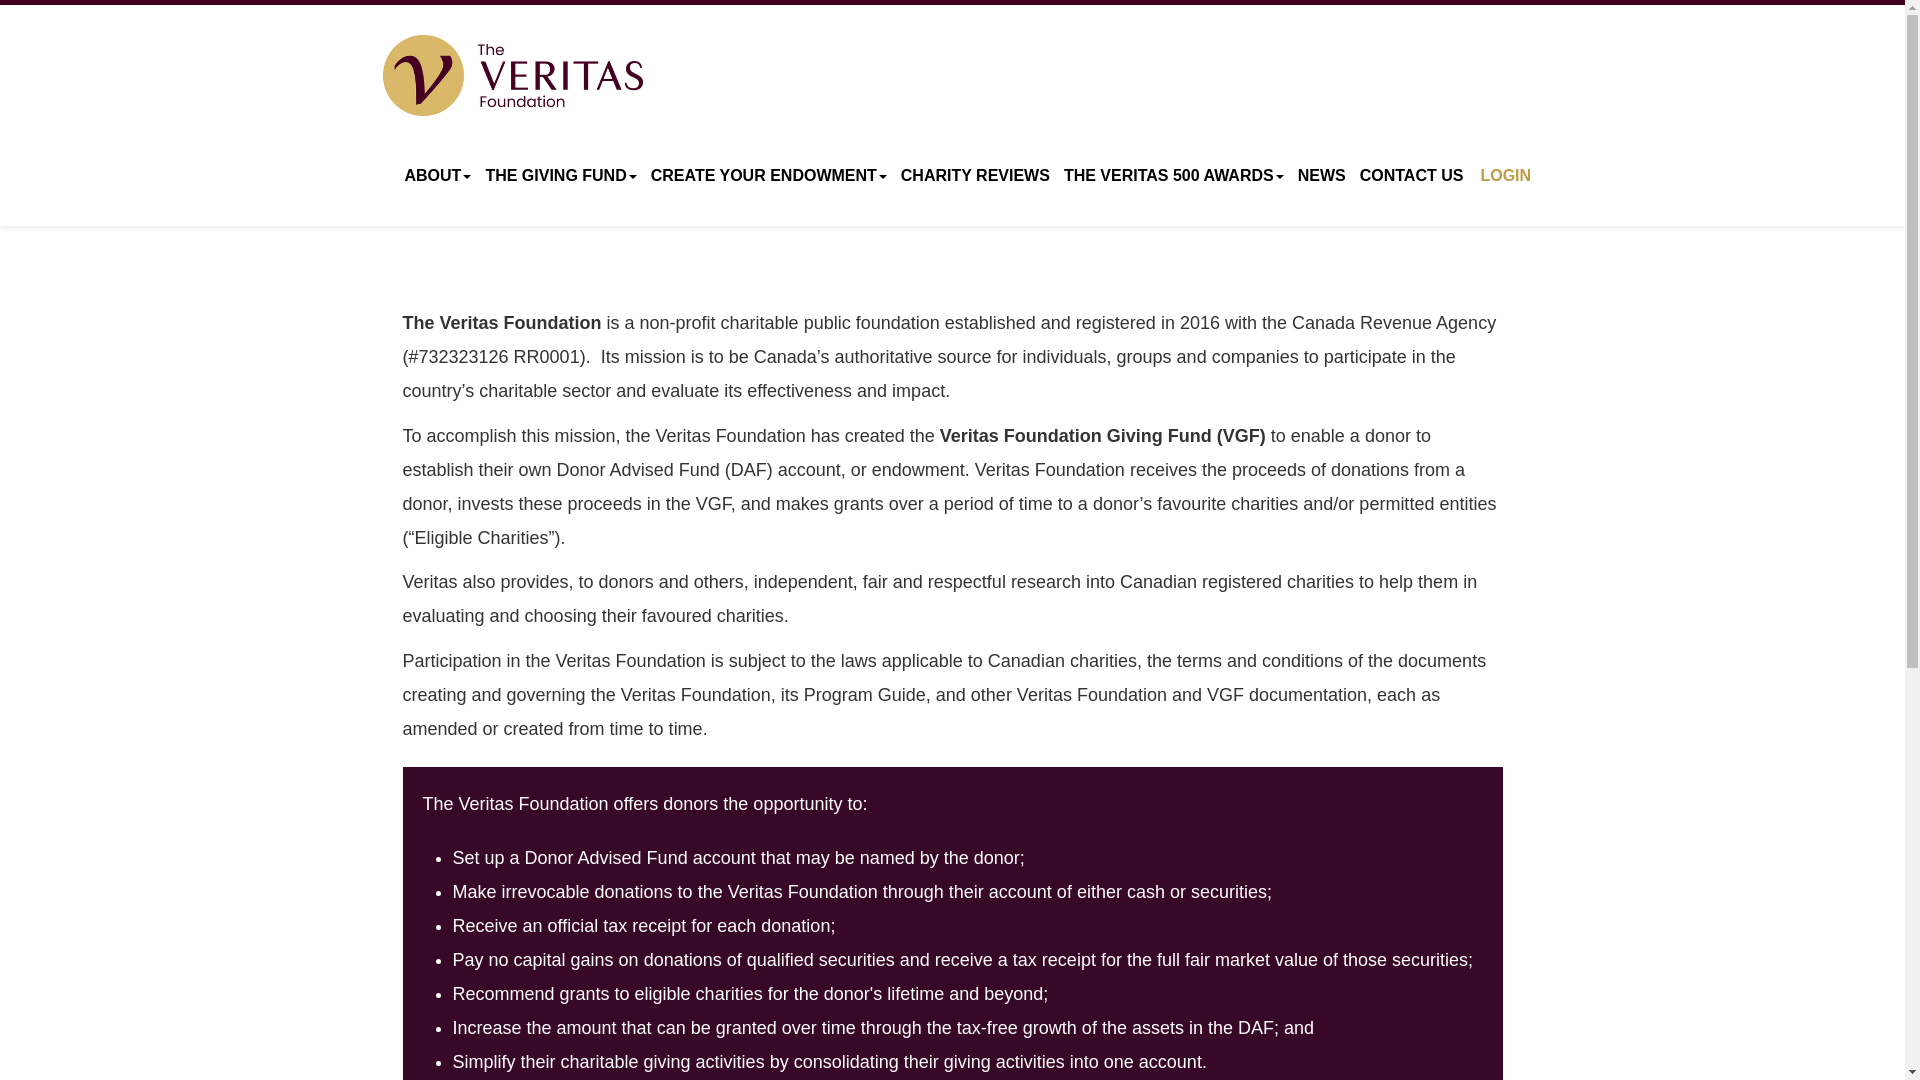 Image resolution: width=1920 pixels, height=1080 pixels. I want to click on ABOUT, so click(438, 175).